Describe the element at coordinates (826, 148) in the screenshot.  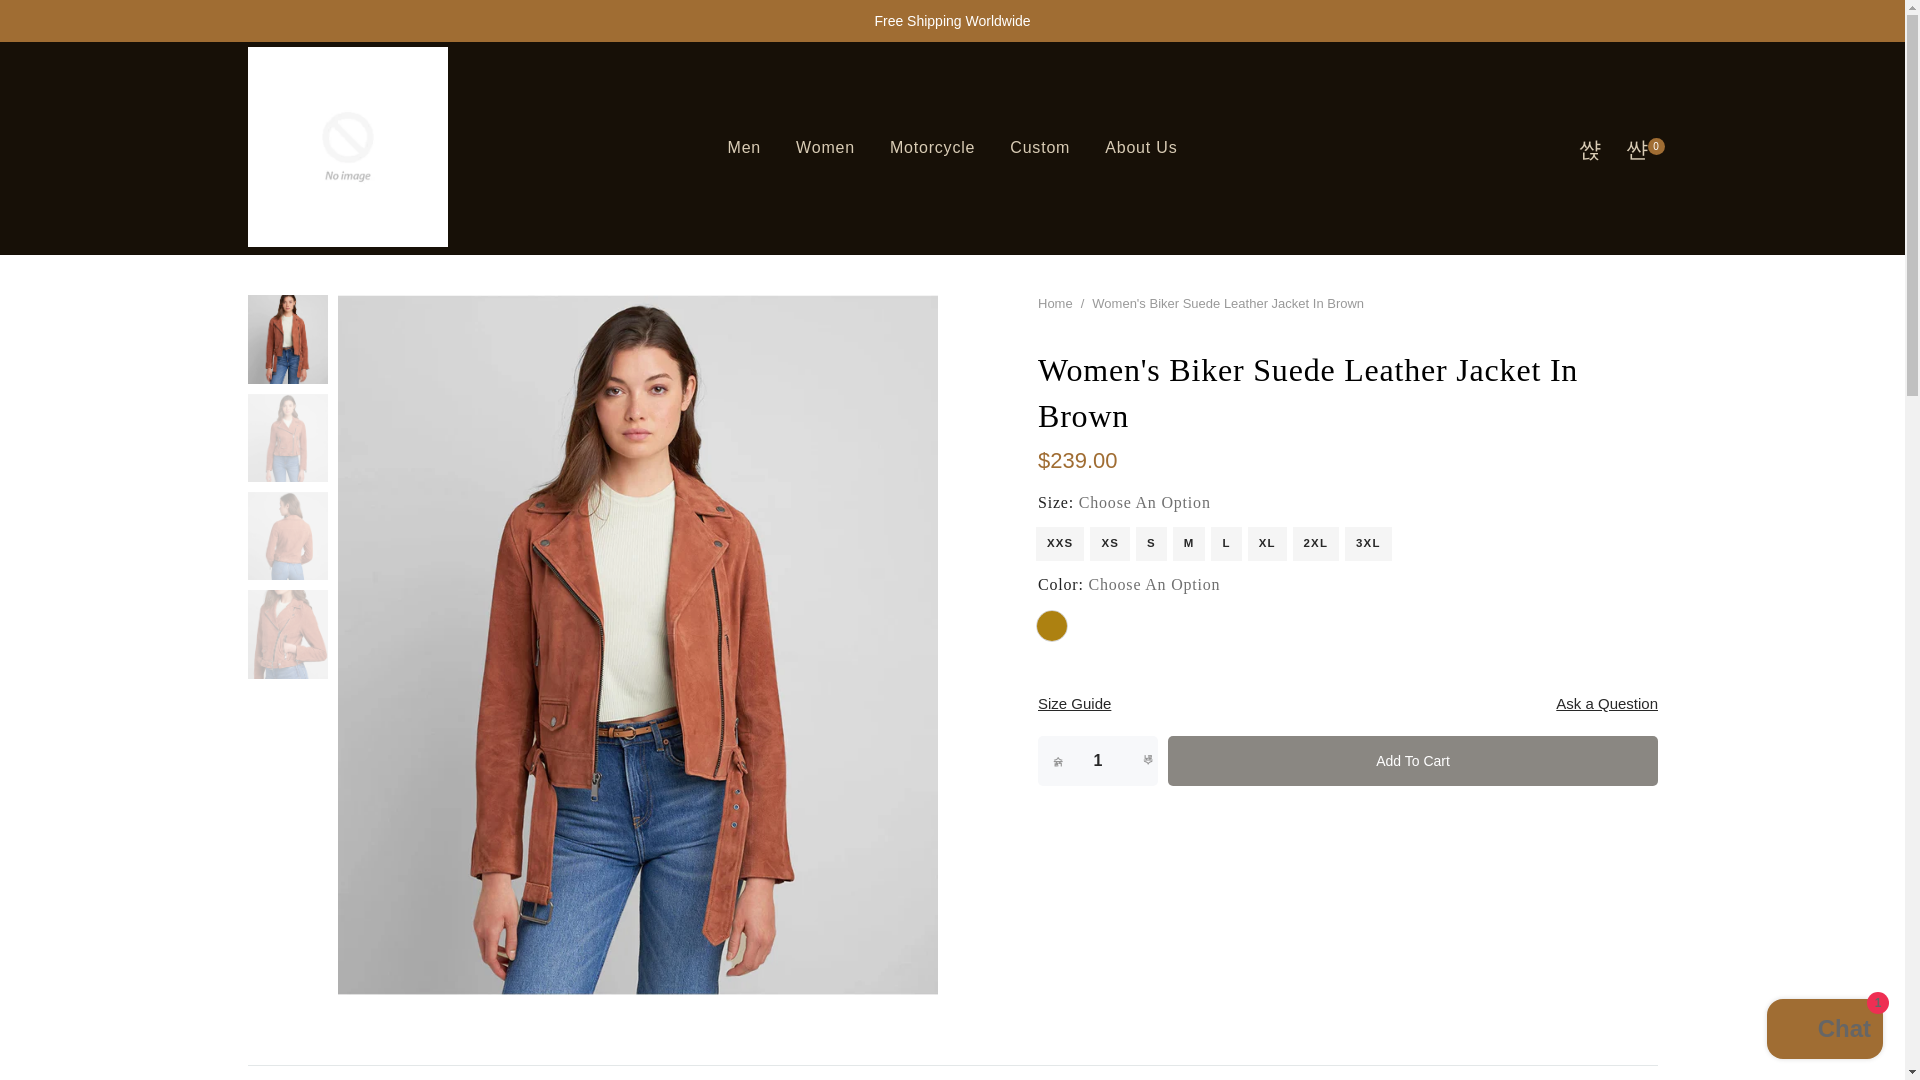
I see `Women` at that location.